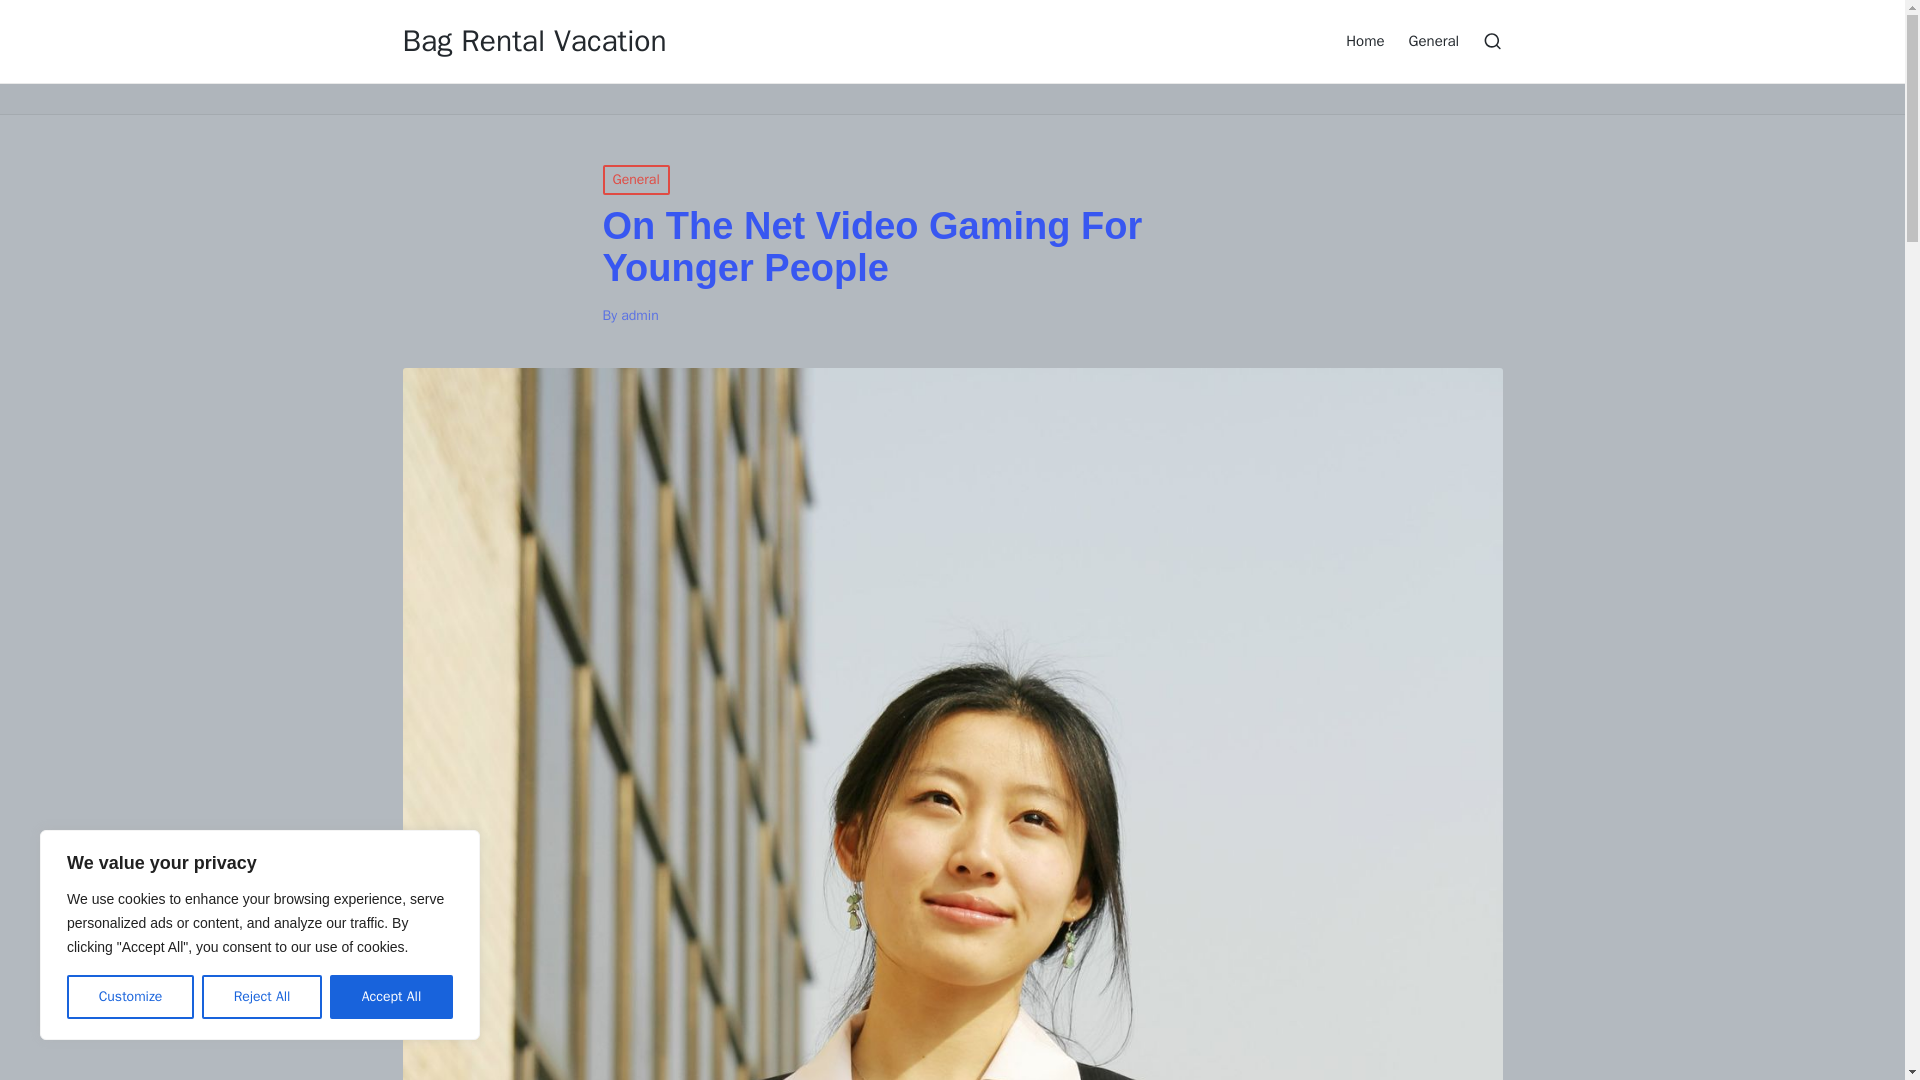 The image size is (1920, 1080). Describe the element at coordinates (392, 997) in the screenshot. I see `Accept All` at that location.